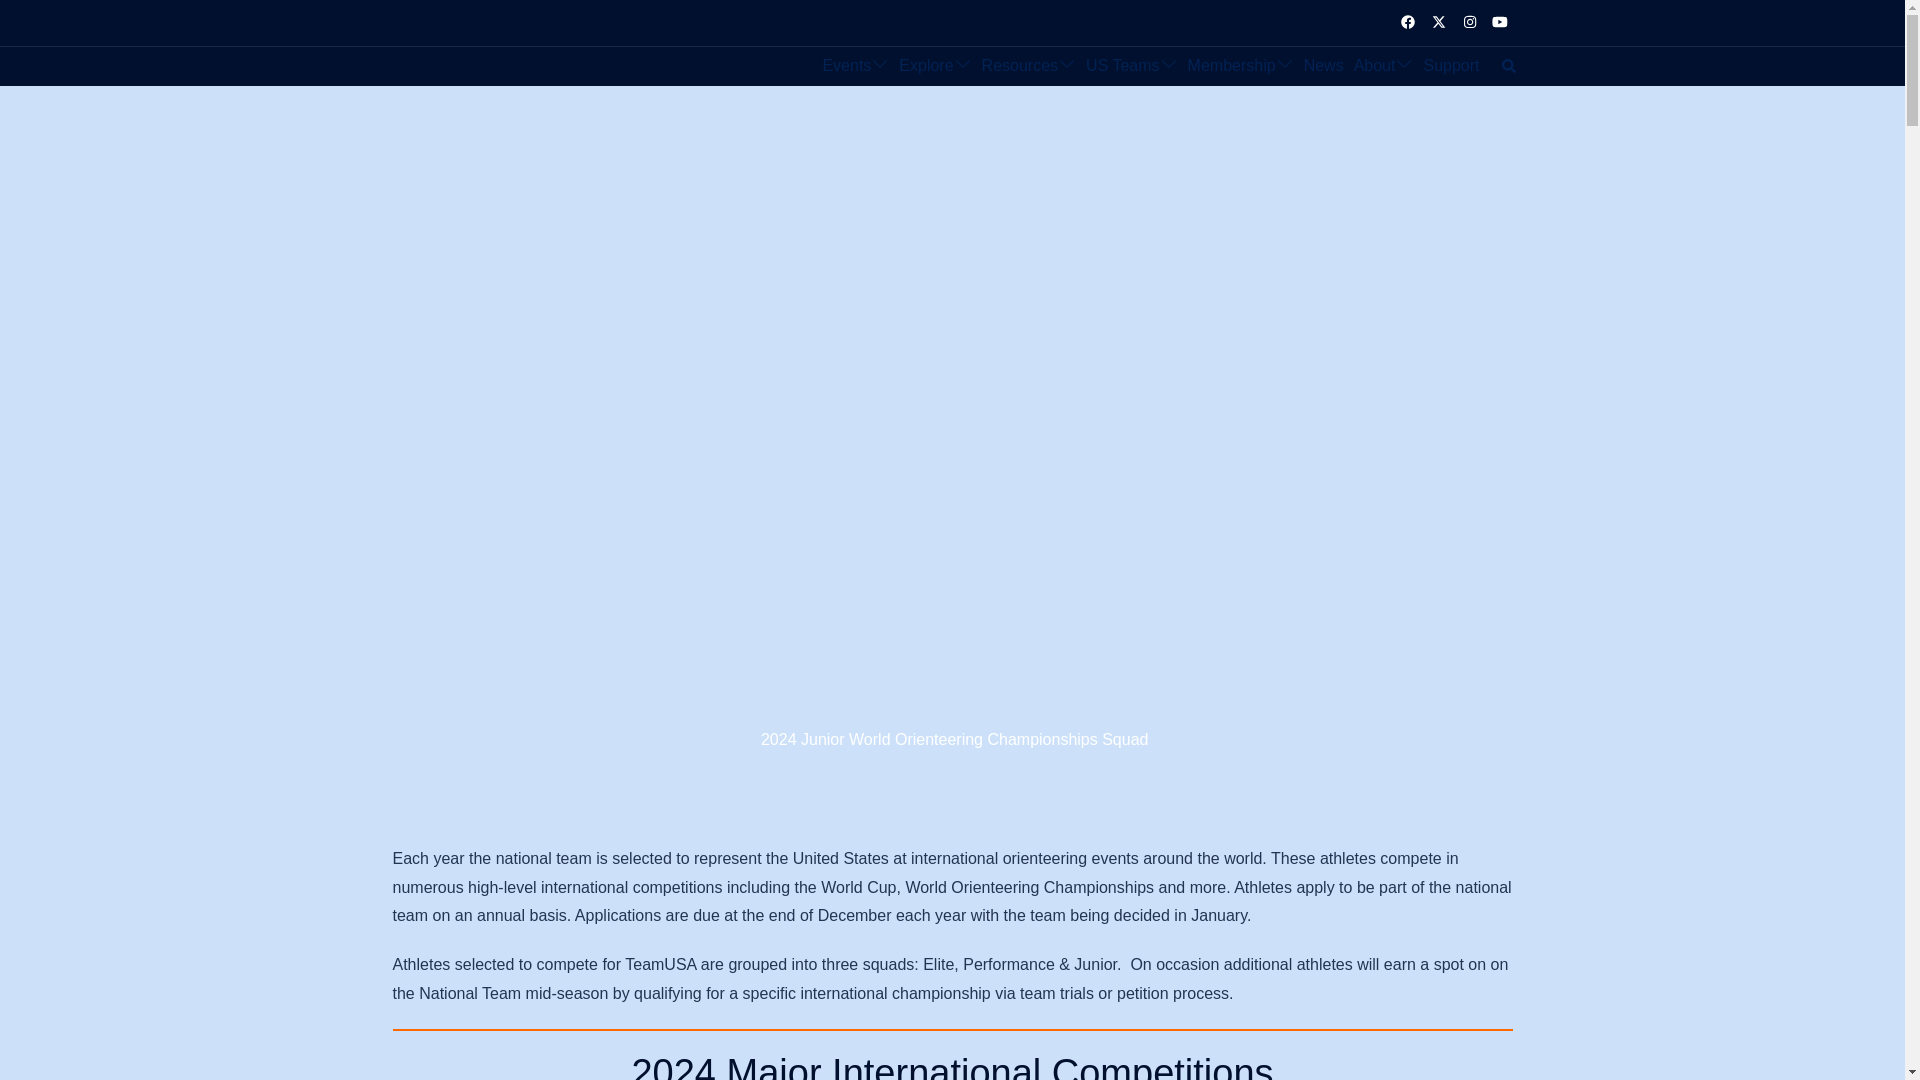 This screenshot has height=1080, width=1920. I want to click on Resources, so click(1019, 66).